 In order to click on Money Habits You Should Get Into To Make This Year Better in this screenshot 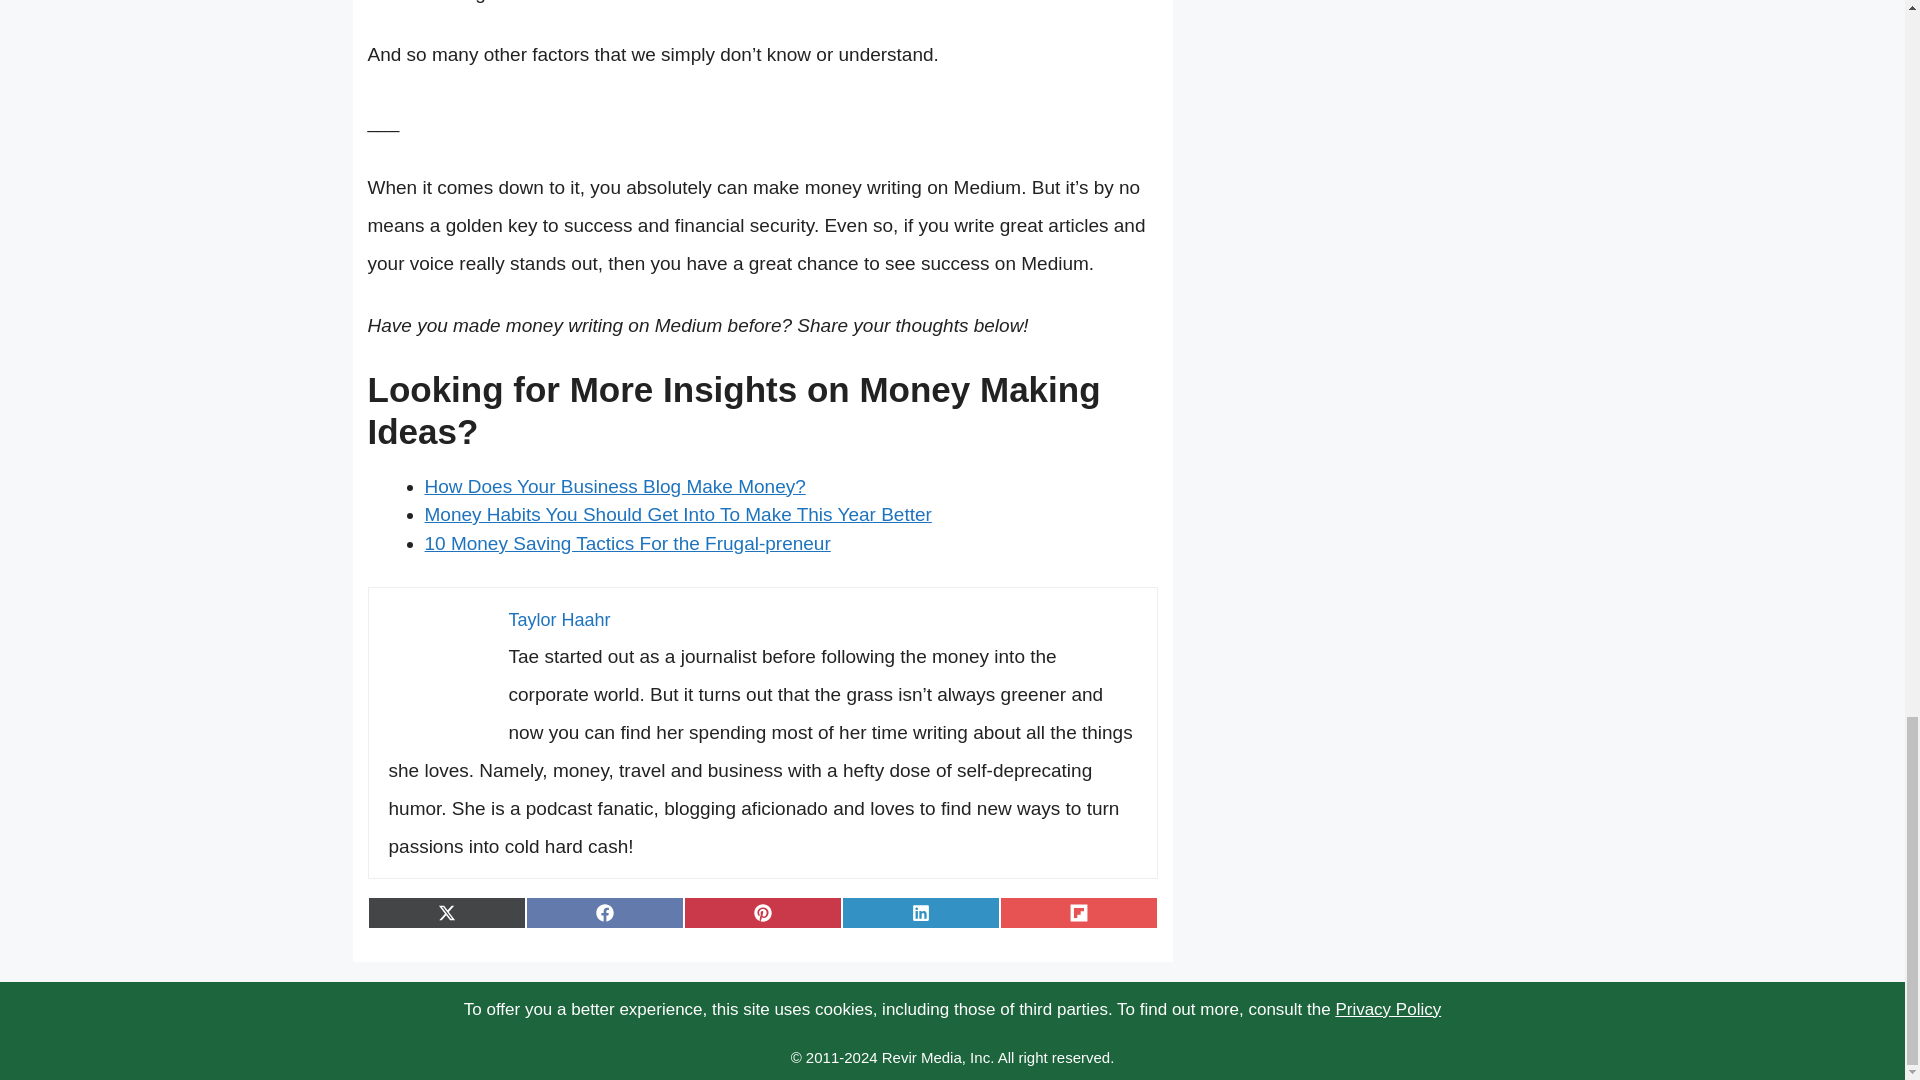, I will do `click(678, 514)`.